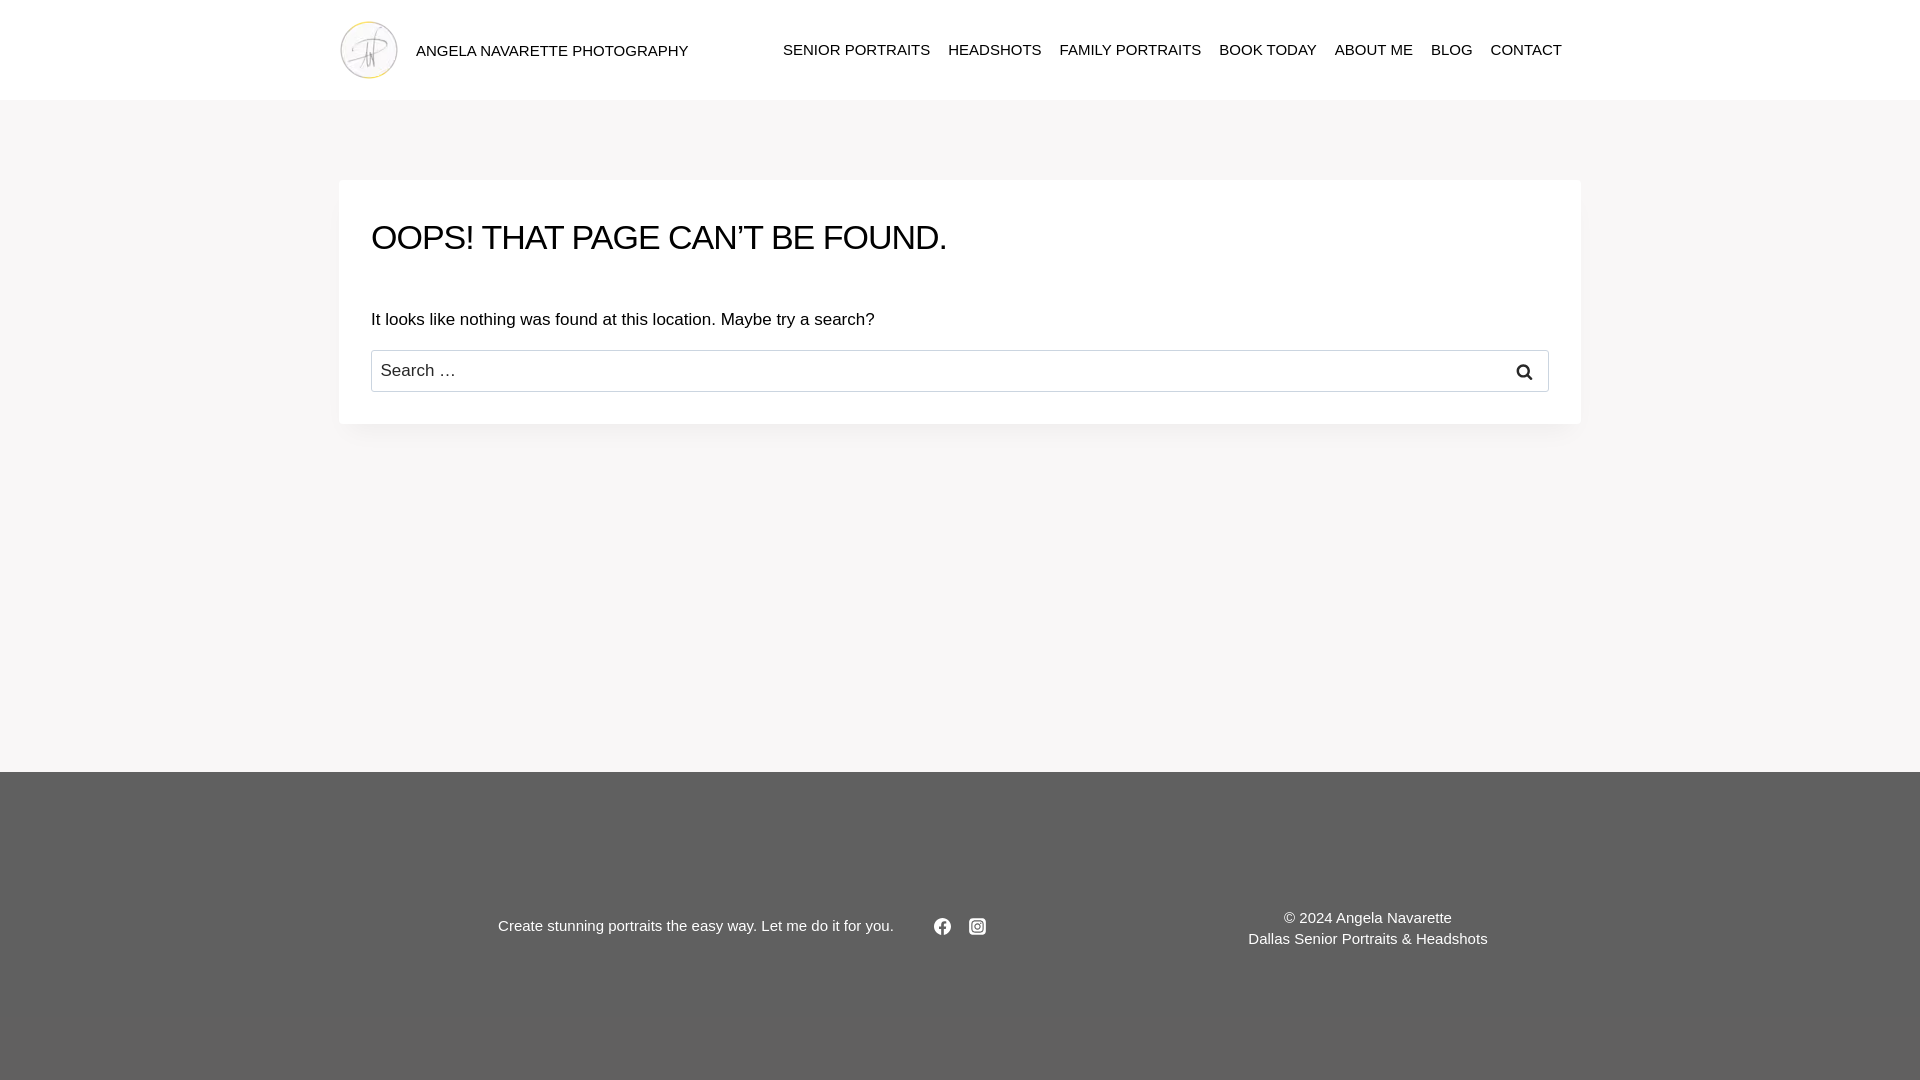 The image size is (1920, 1080). Describe the element at coordinates (856, 50) in the screenshot. I see `SENIOR PORTRAITS` at that location.